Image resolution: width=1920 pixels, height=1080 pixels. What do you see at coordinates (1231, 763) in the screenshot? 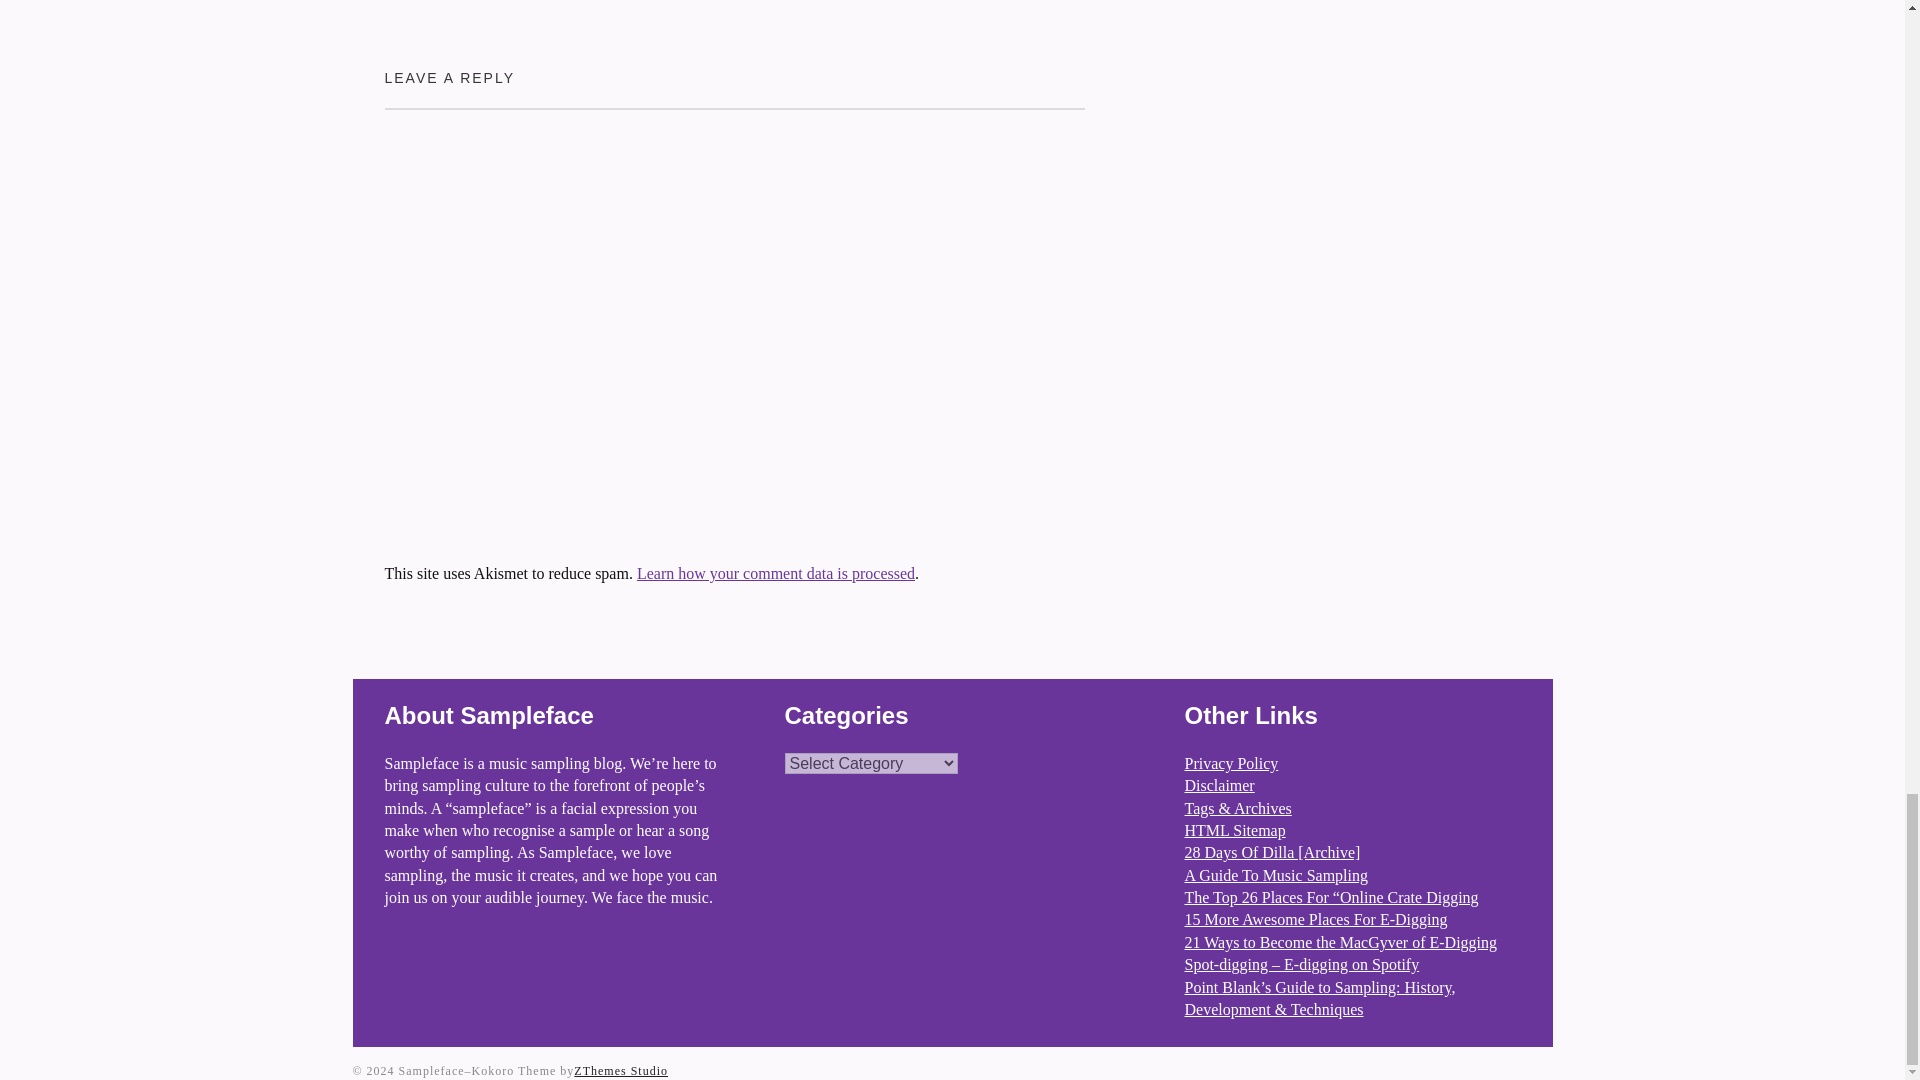
I see `Privacy Policy` at bounding box center [1231, 763].